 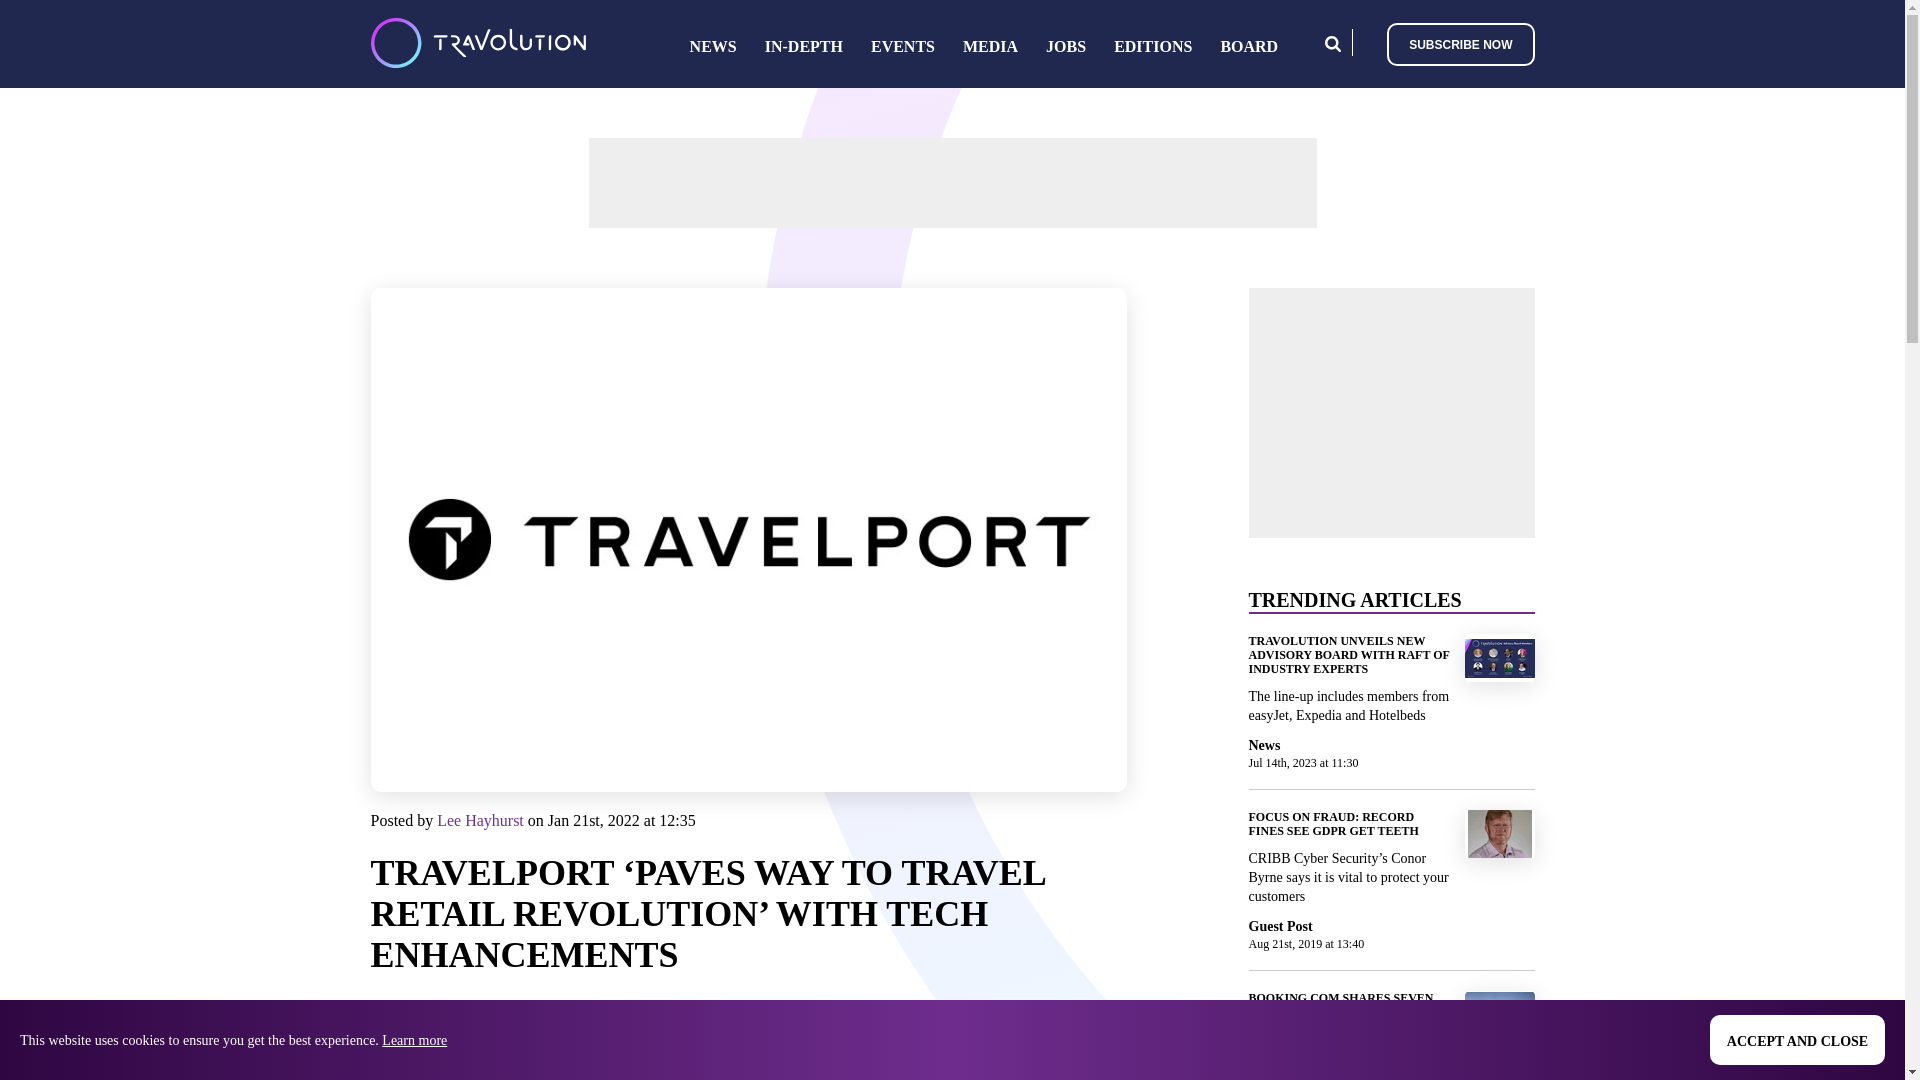 I want to click on SUBSCRIBE NOW, so click(x=1460, y=42).